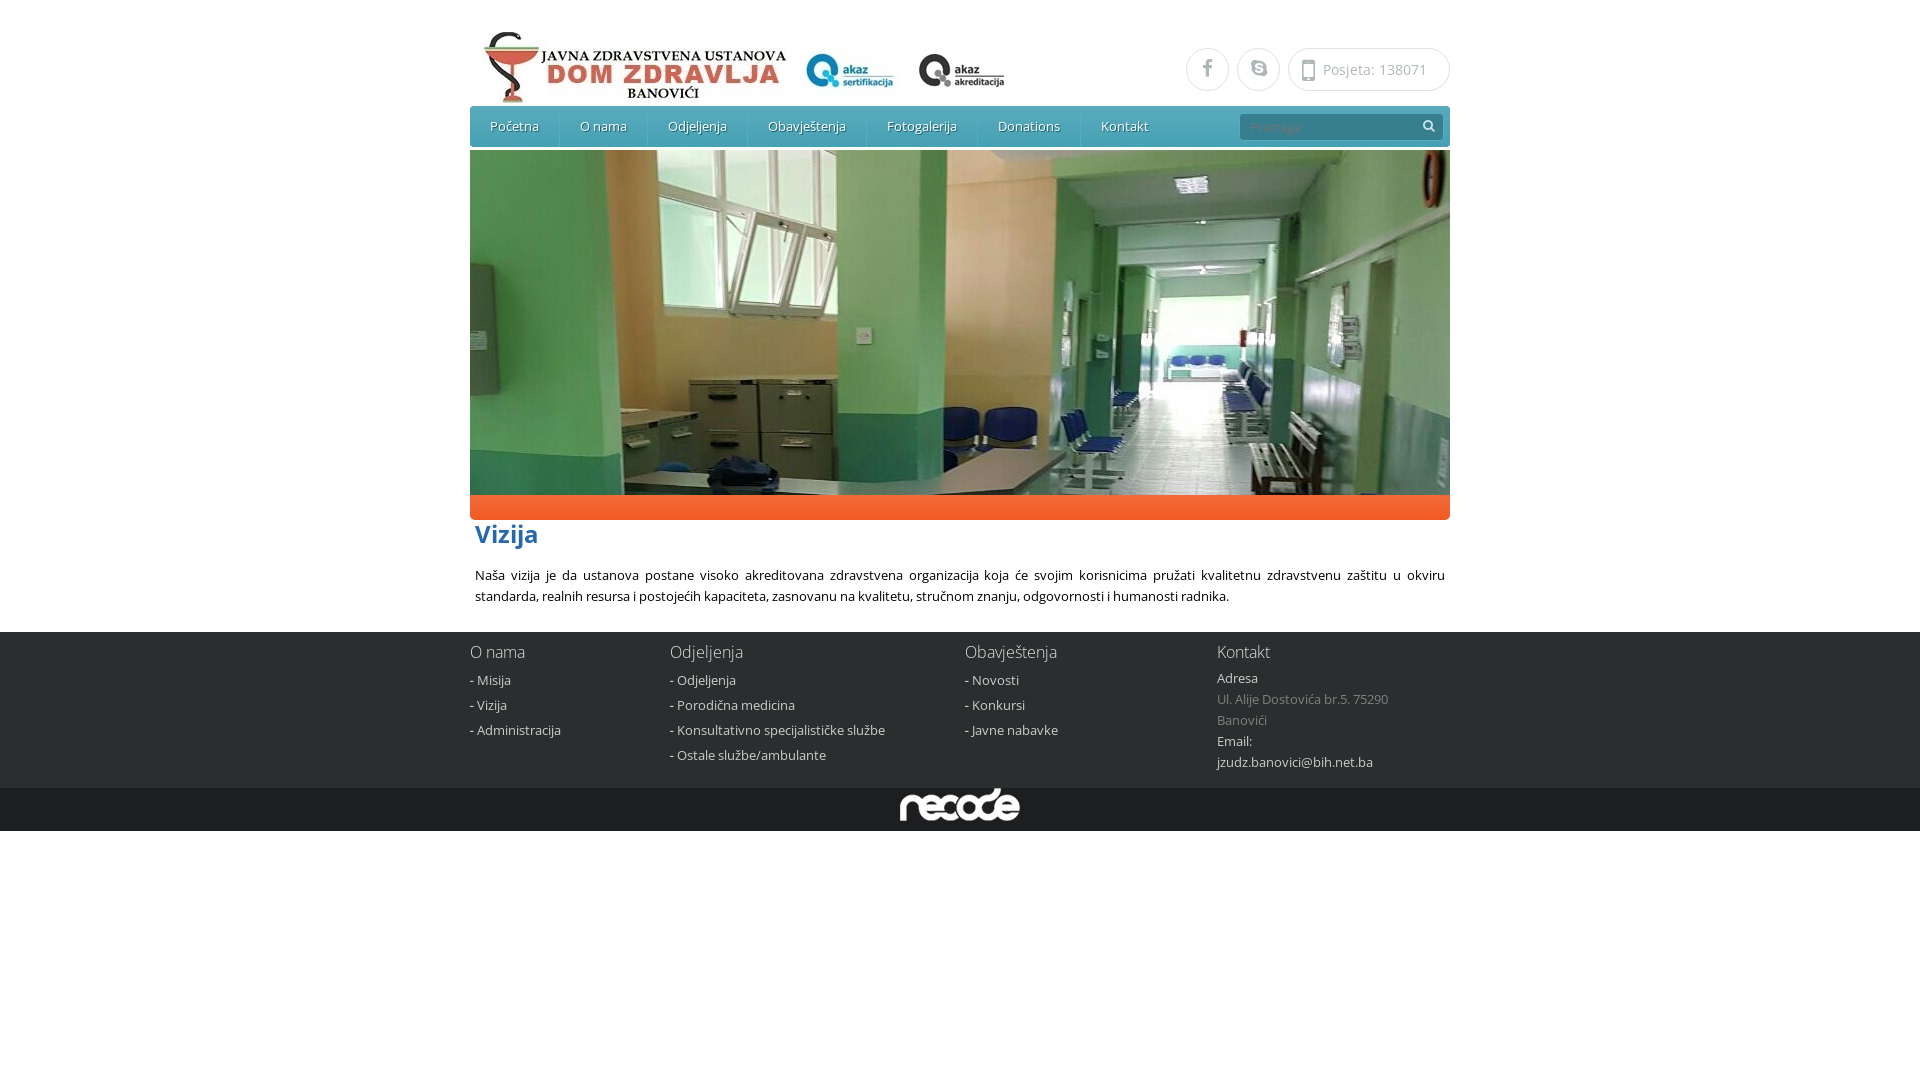 This screenshot has width=1920, height=1080. Describe the element at coordinates (492, 705) in the screenshot. I see `Vizija` at that location.